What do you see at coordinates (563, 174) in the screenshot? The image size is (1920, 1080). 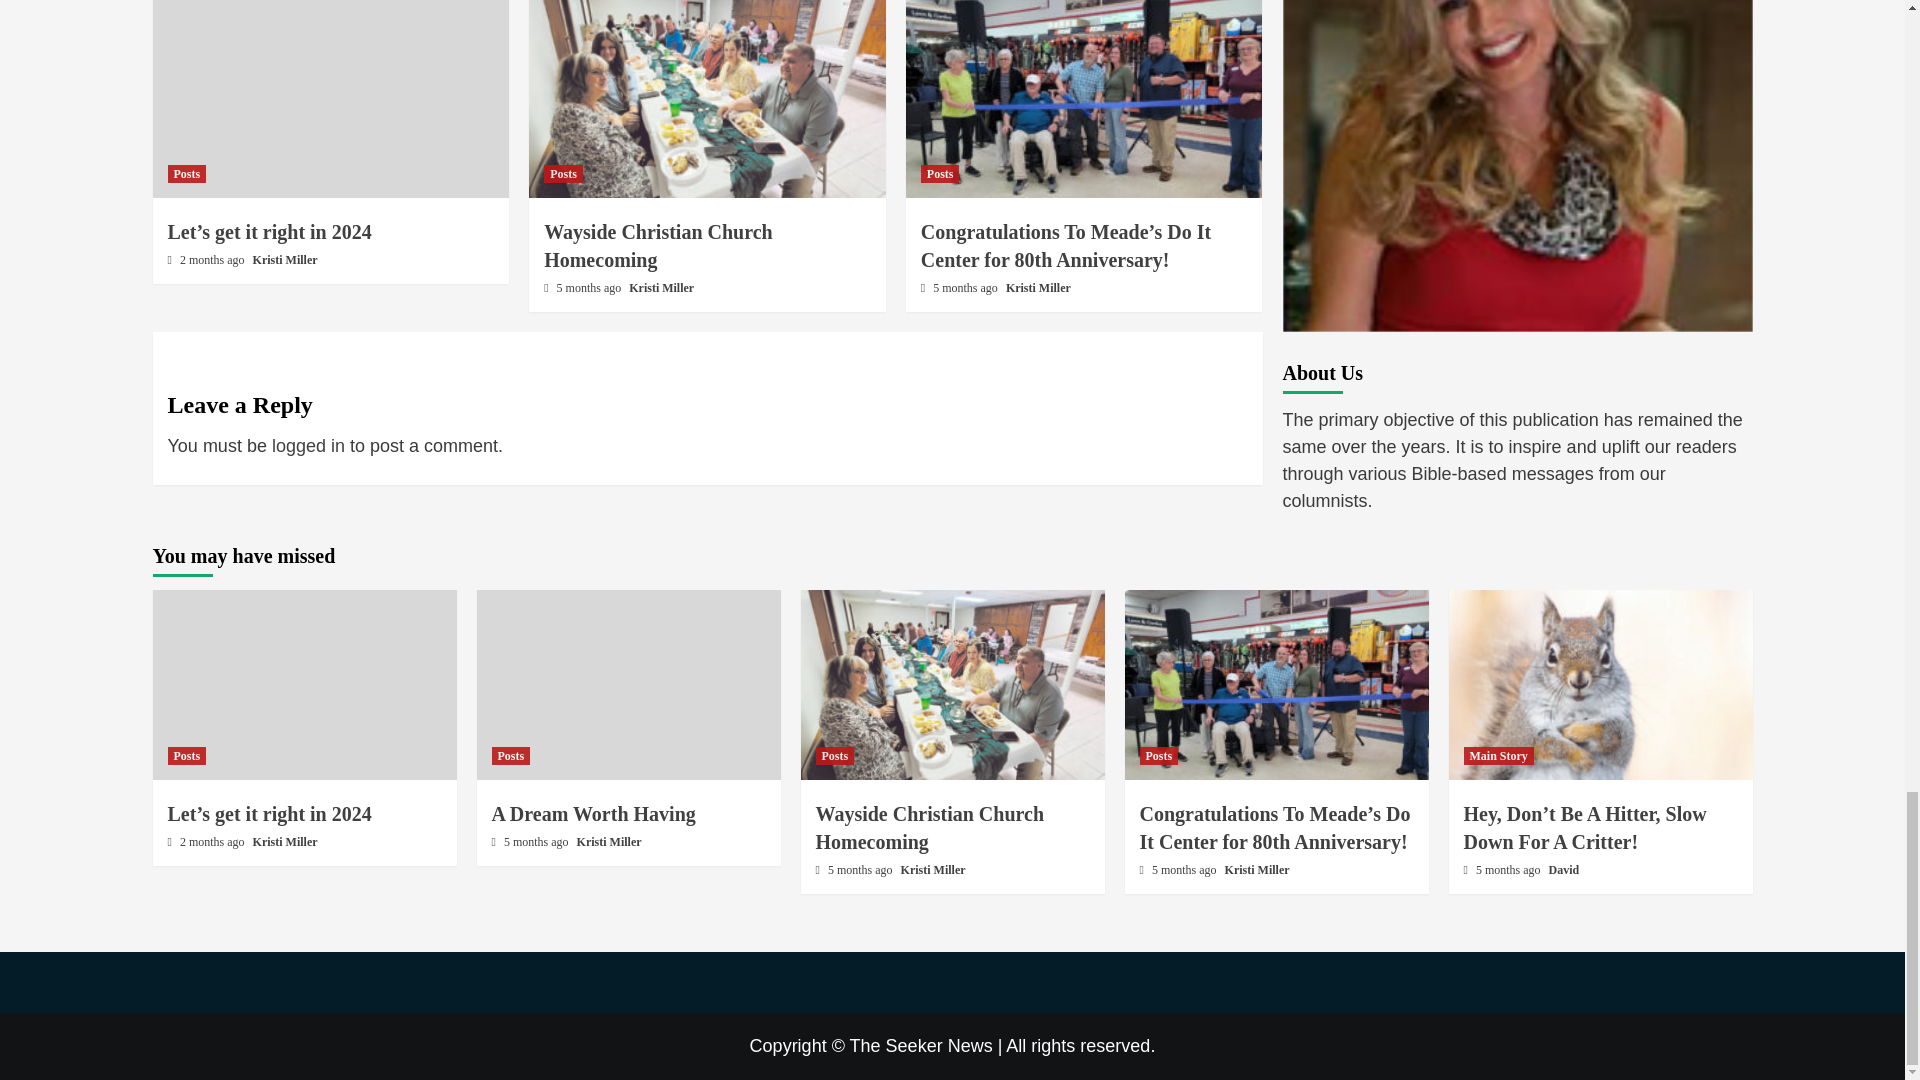 I see `Posts` at bounding box center [563, 174].